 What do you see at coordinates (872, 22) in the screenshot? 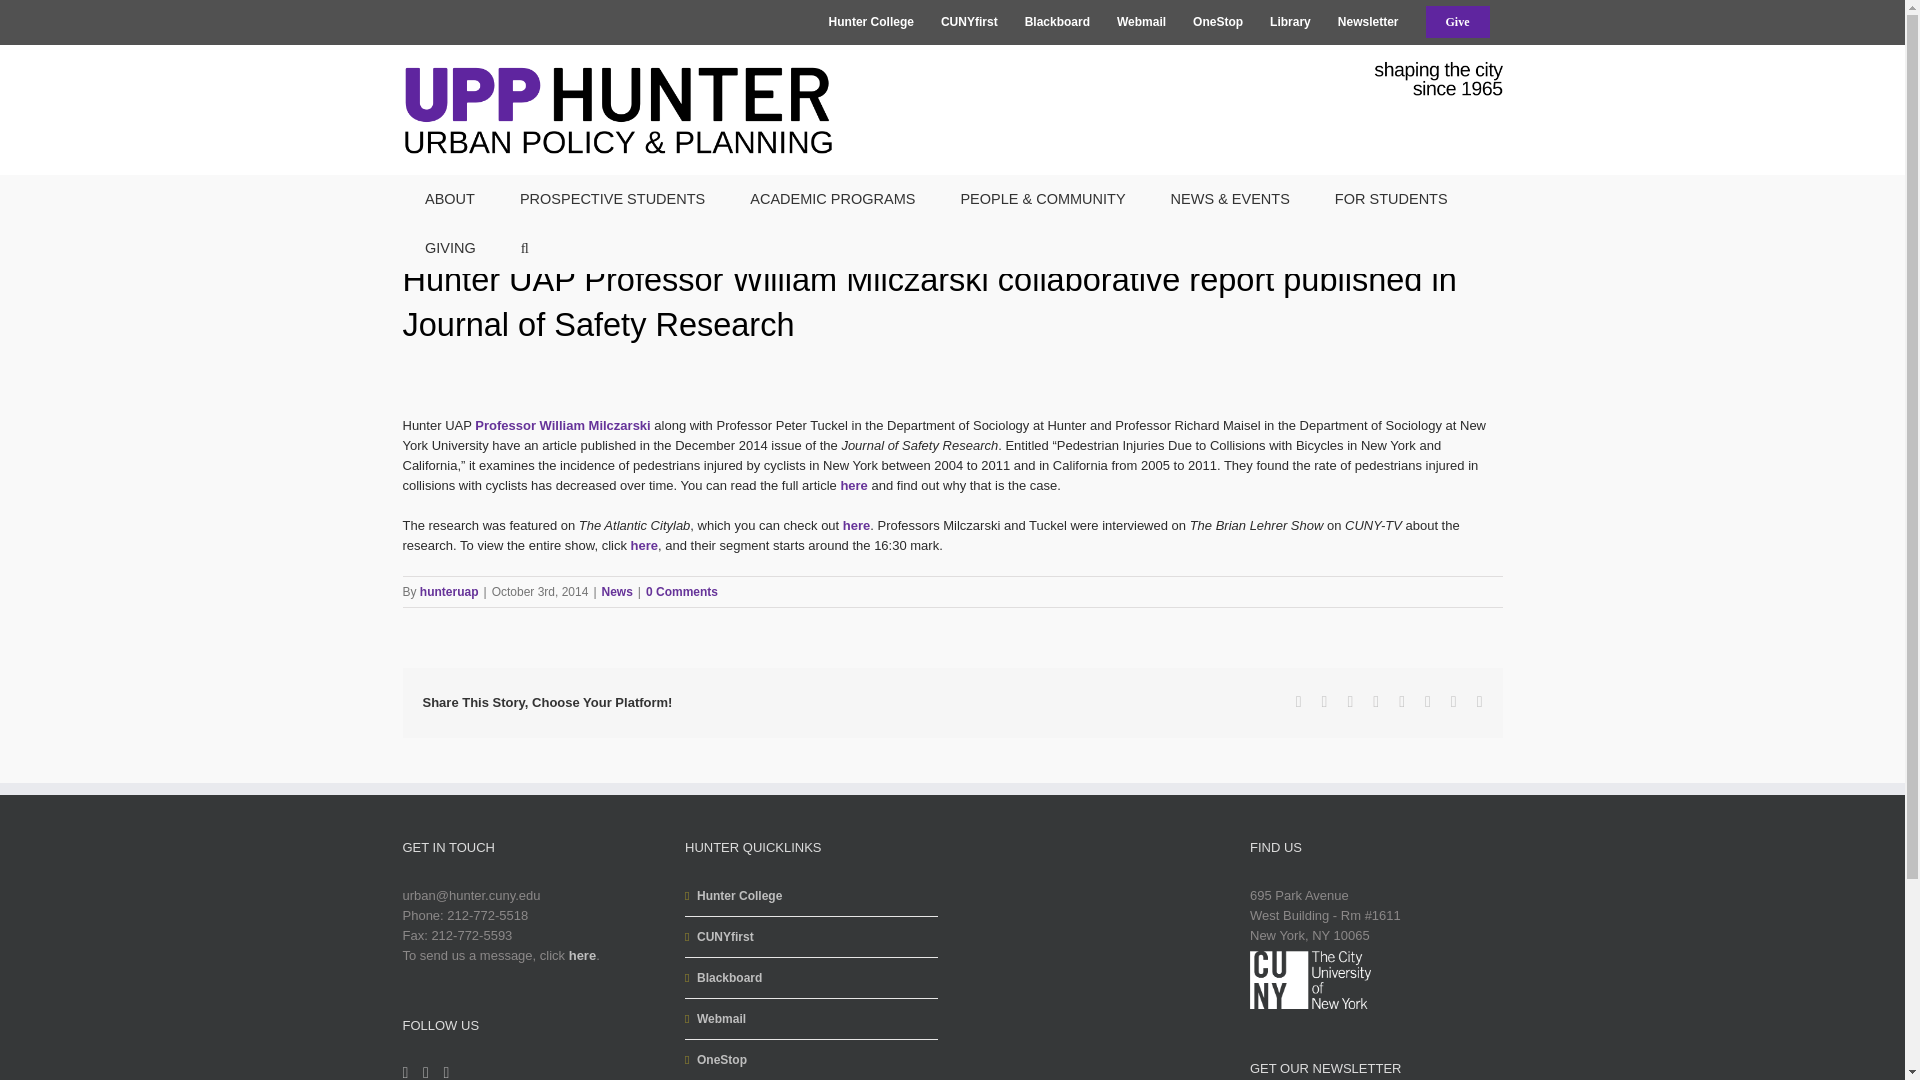
I see `Hunter College` at bounding box center [872, 22].